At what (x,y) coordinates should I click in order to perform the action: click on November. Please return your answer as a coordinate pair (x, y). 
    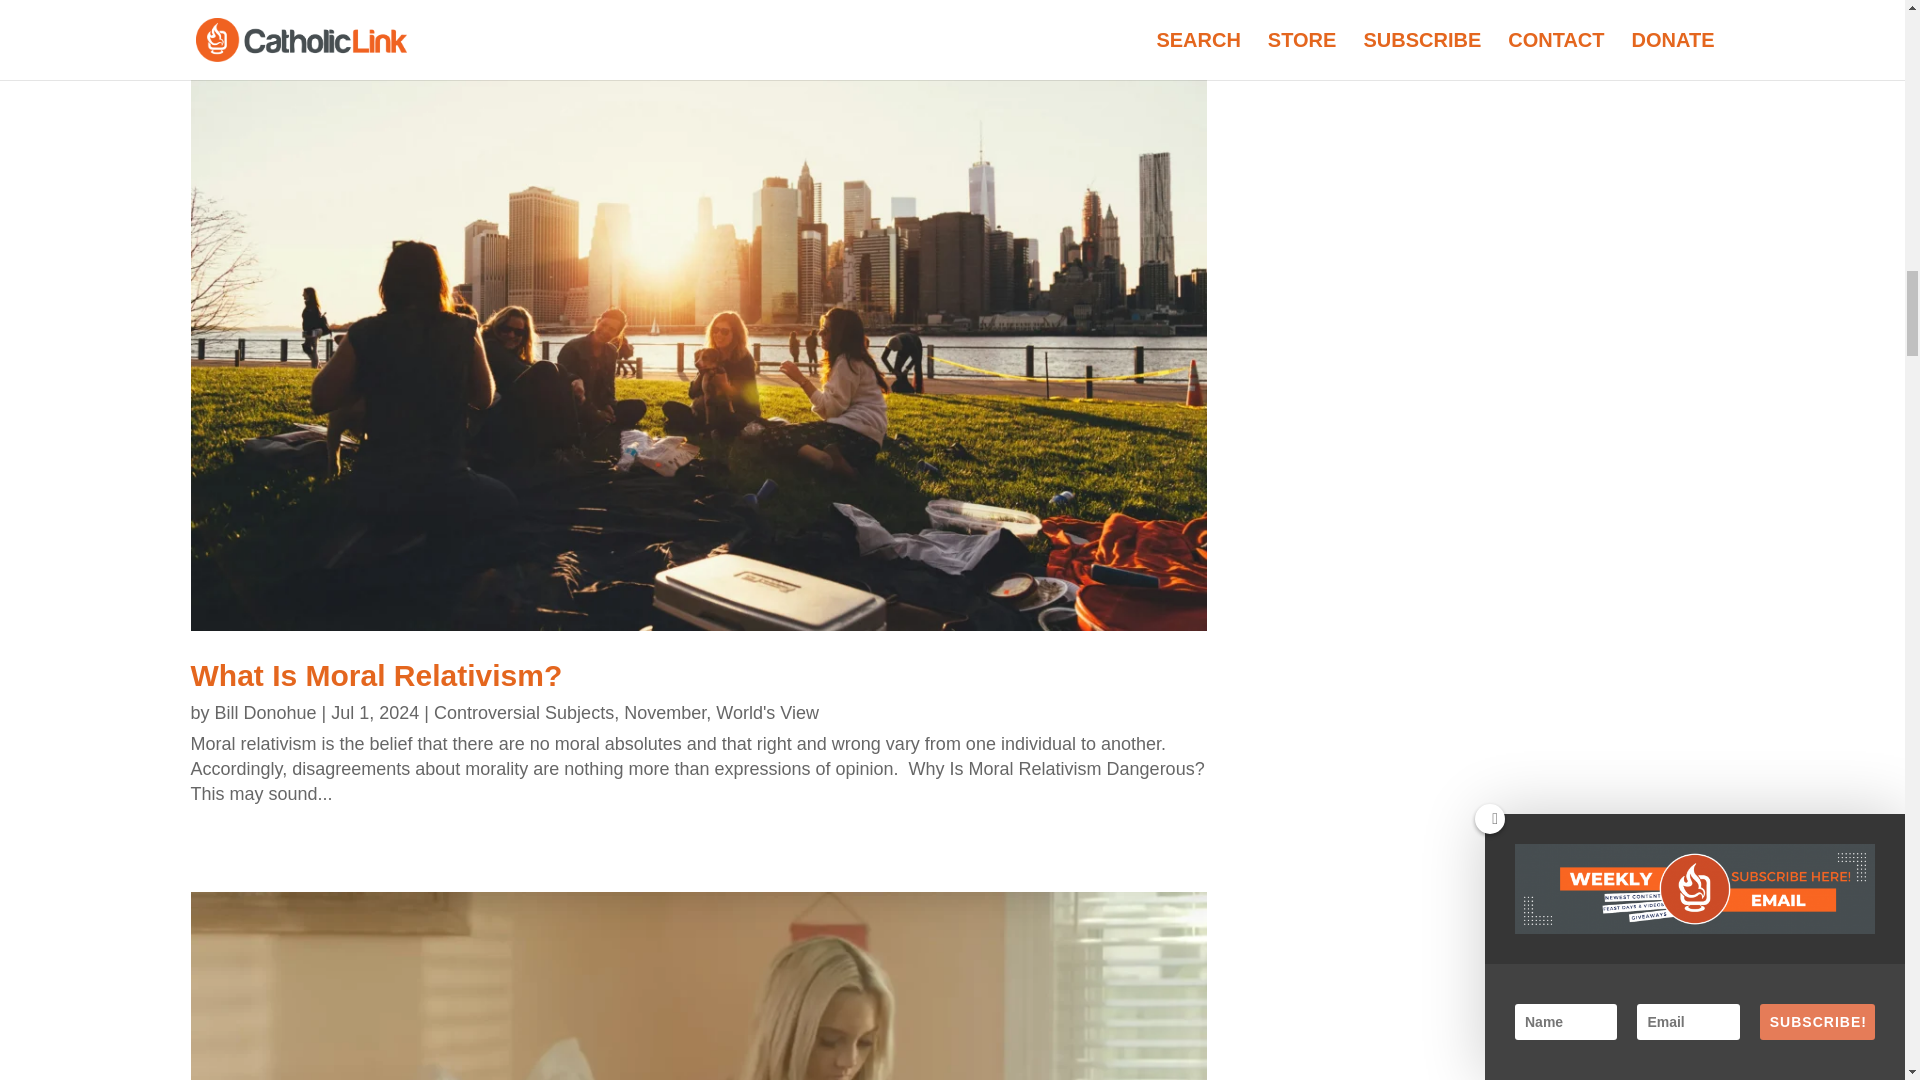
    Looking at the image, I should click on (665, 712).